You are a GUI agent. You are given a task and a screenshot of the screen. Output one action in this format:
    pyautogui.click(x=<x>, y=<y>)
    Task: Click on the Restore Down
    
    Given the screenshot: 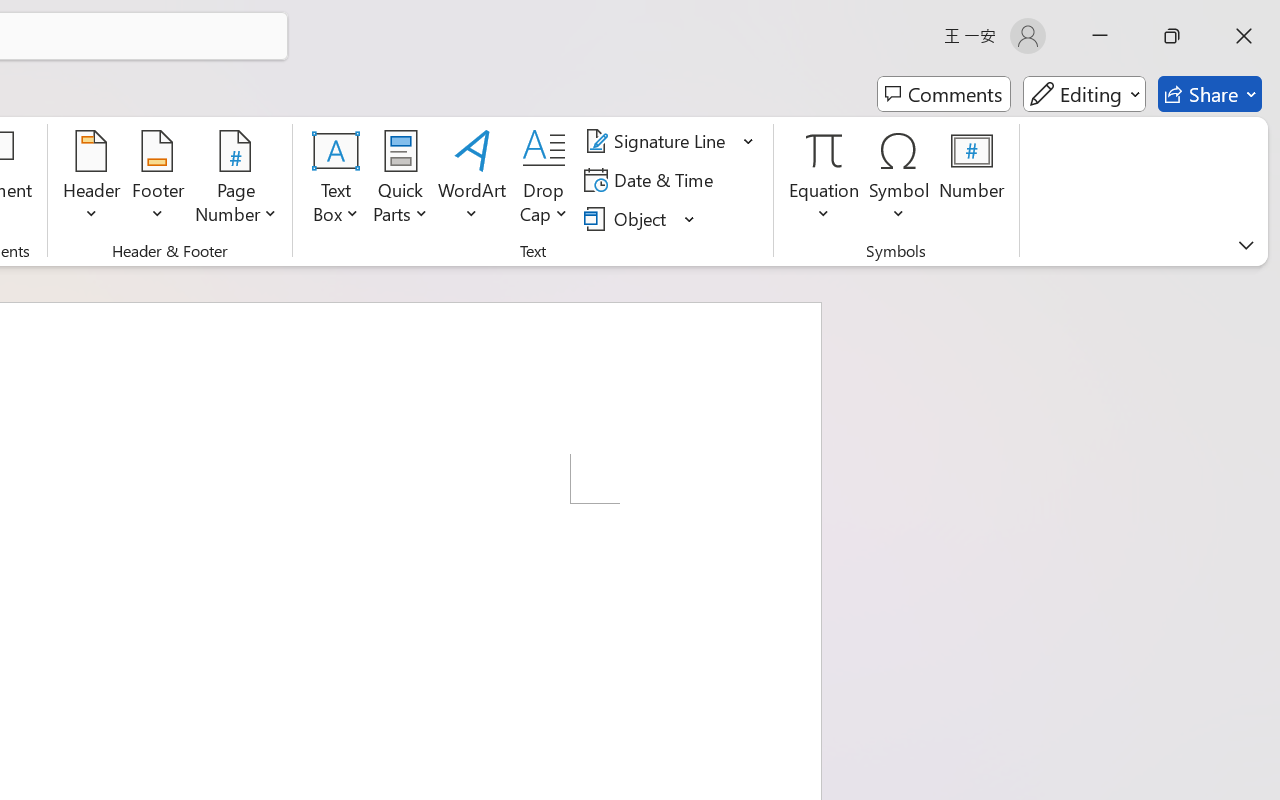 What is the action you would take?
    pyautogui.click(x=1172, y=36)
    